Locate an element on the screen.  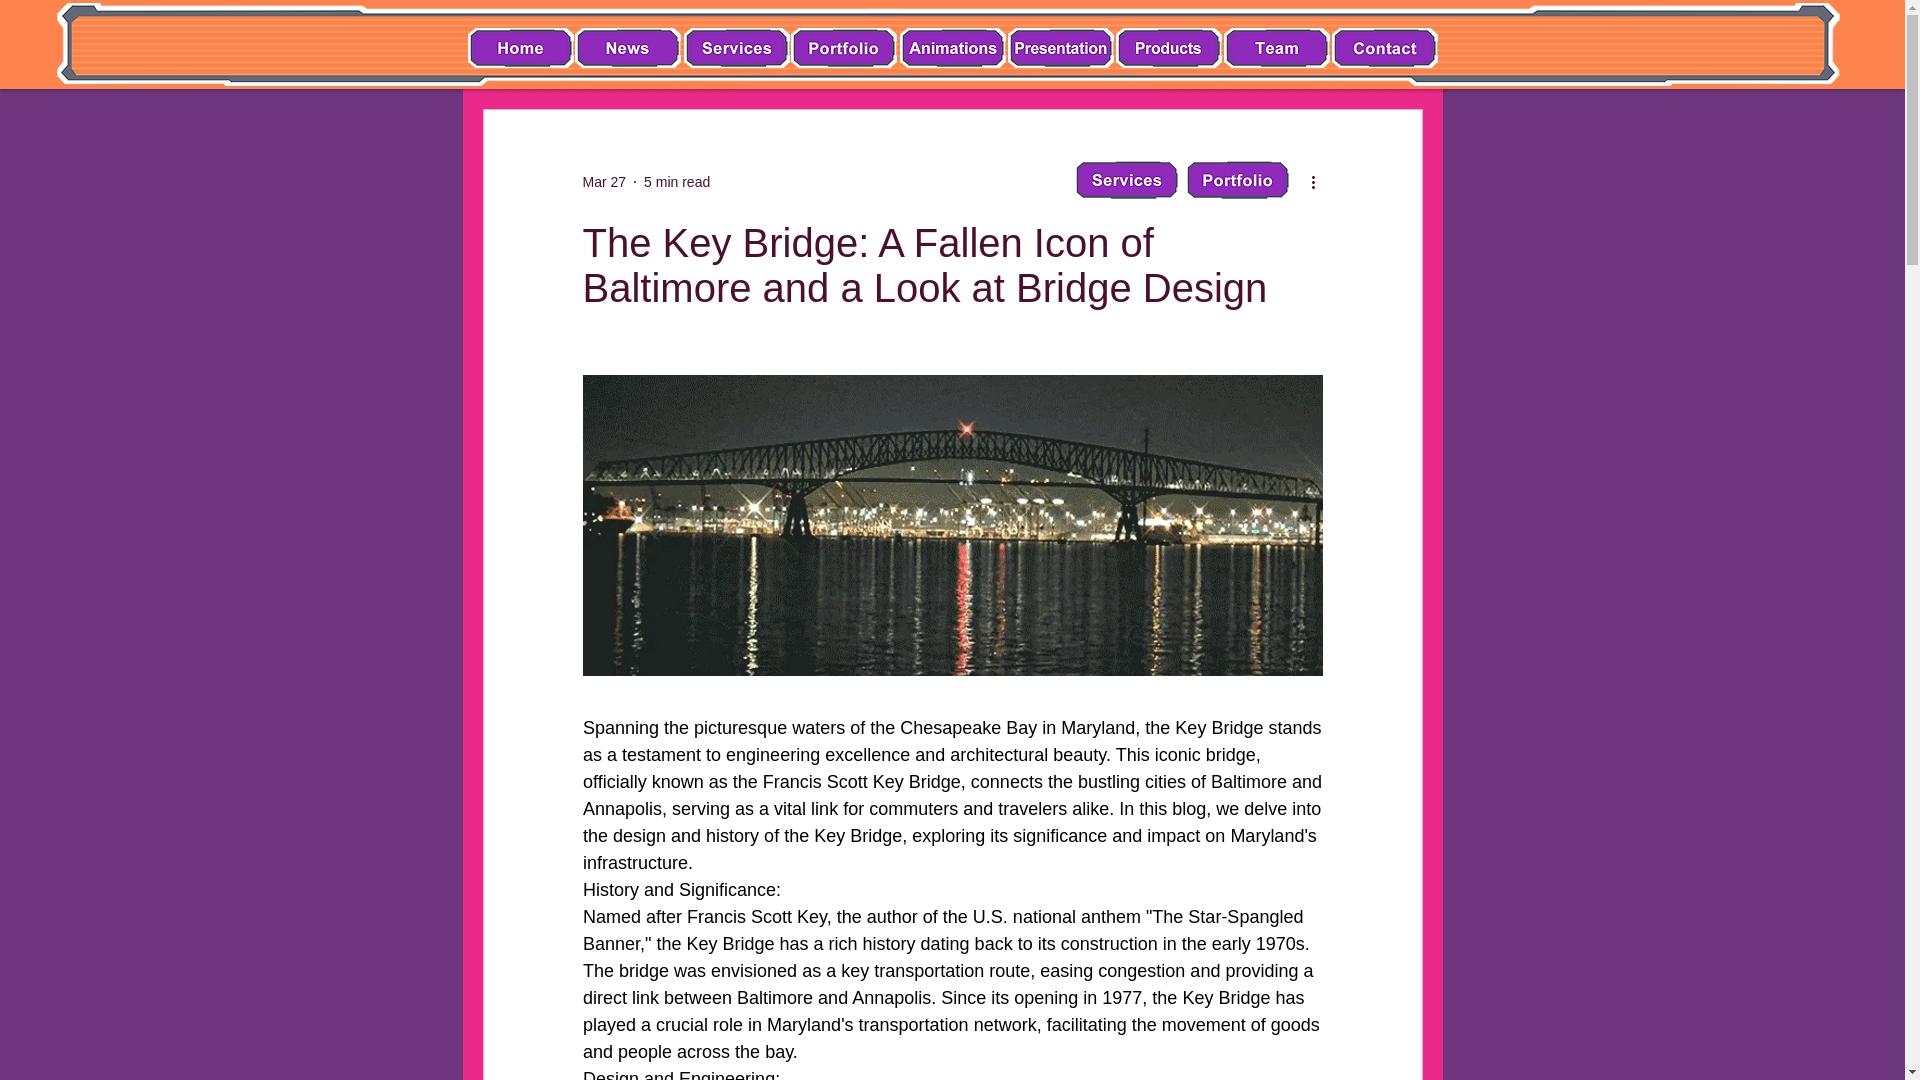
Team is located at coordinates (1276, 48).